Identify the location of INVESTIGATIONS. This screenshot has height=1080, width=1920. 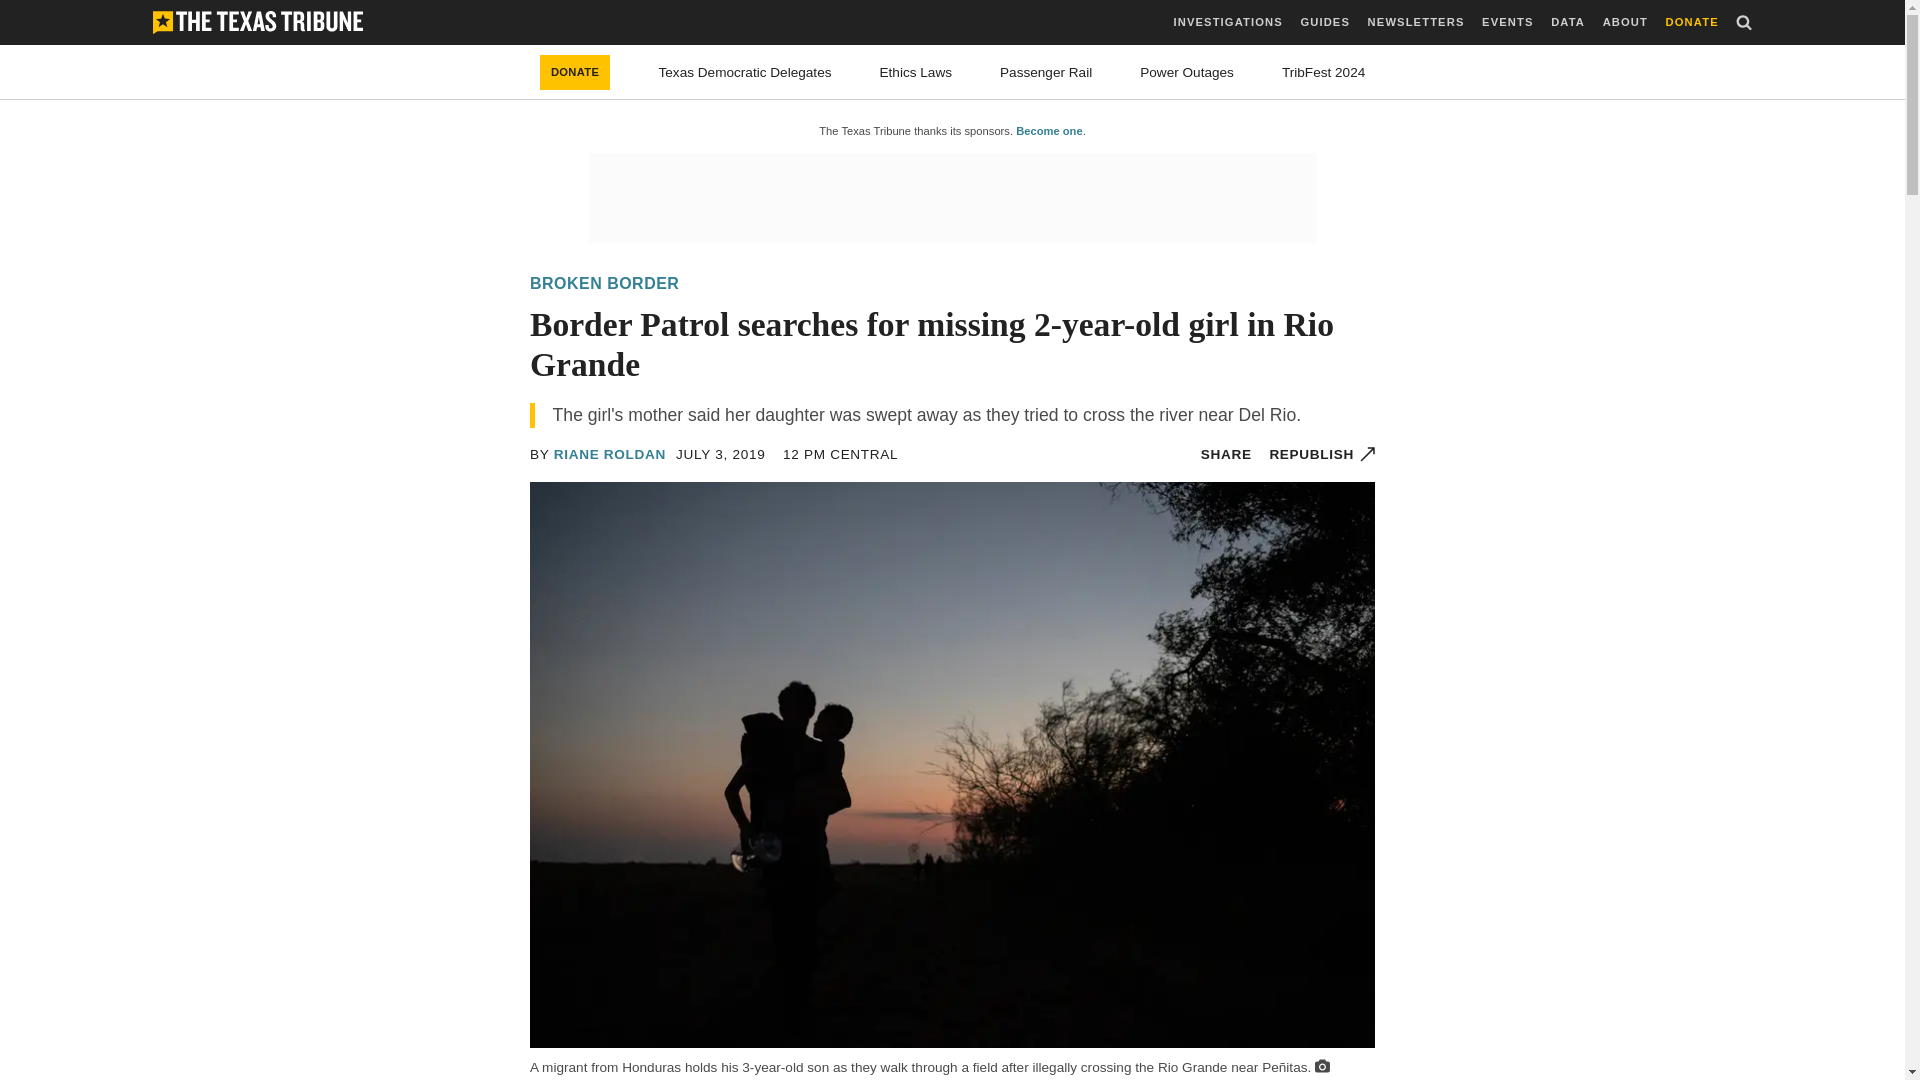
(1228, 22).